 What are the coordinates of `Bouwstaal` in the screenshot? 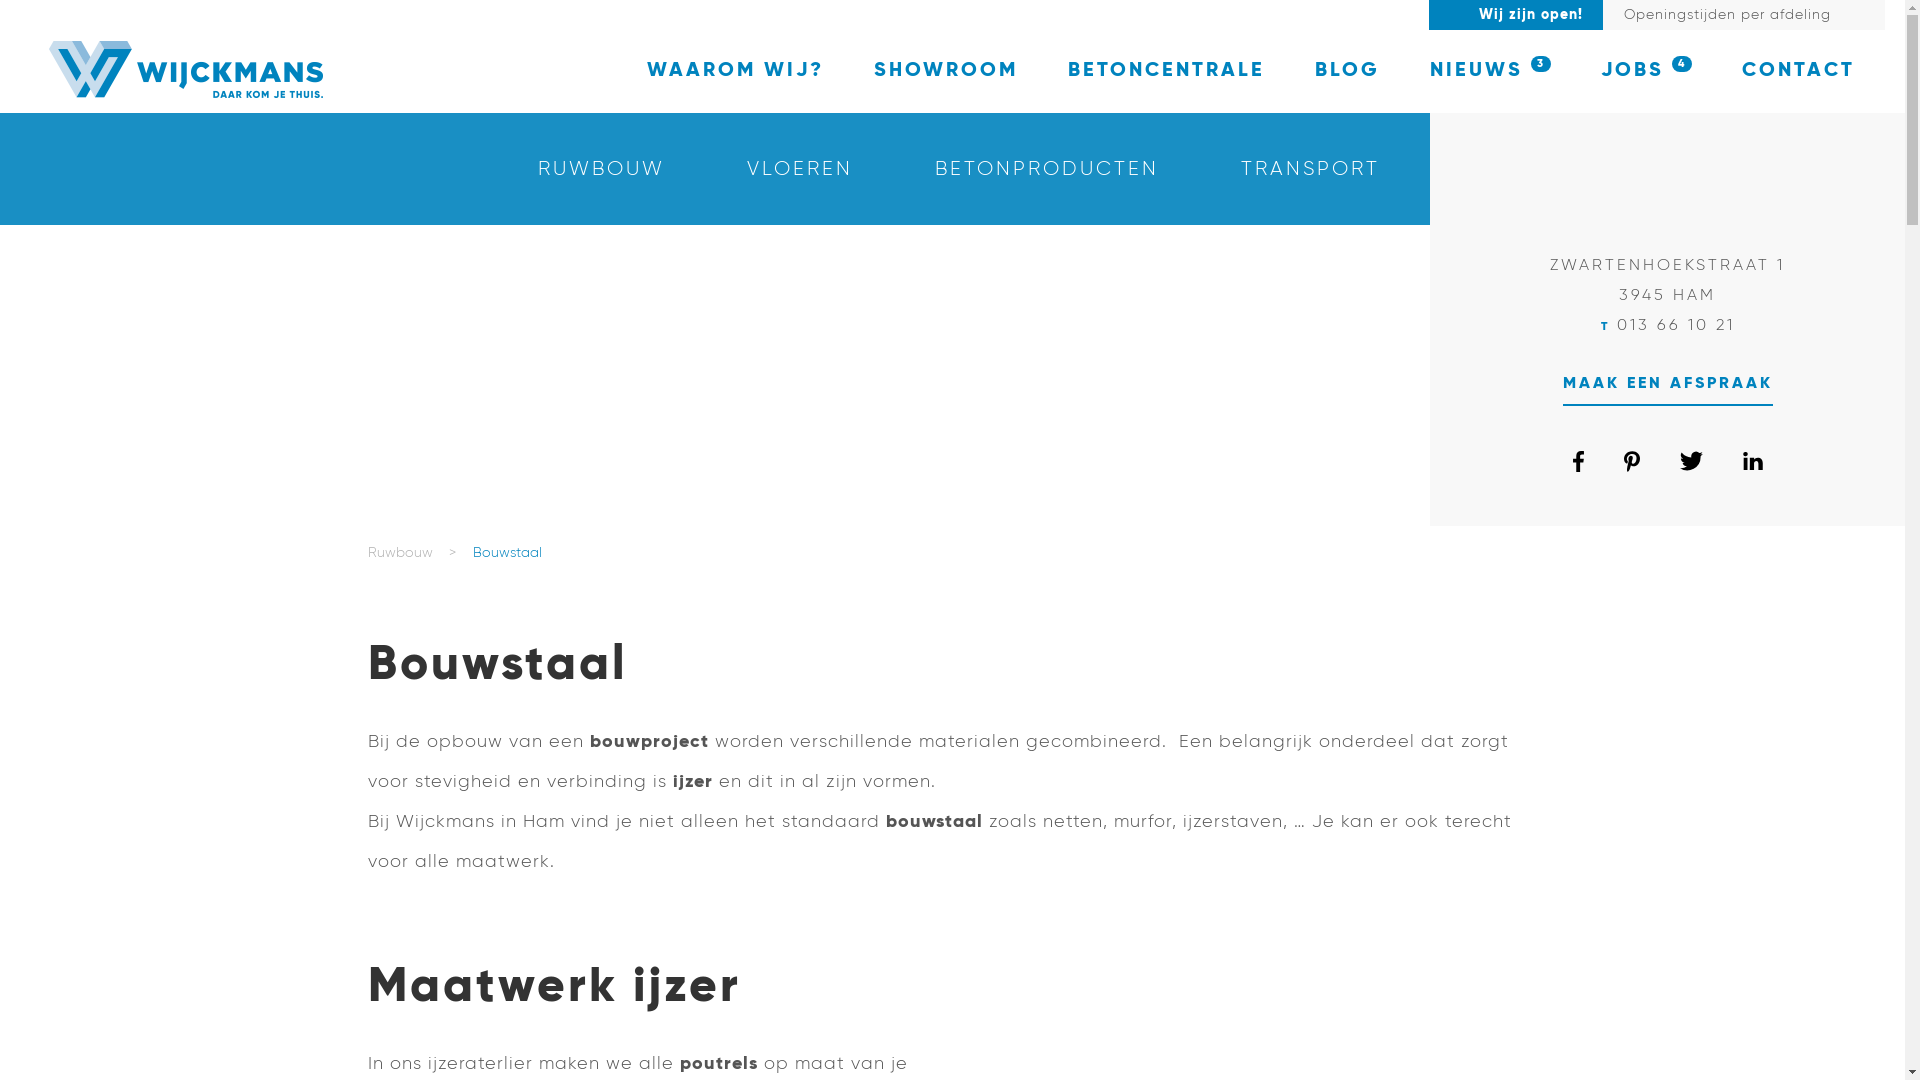 It's located at (506, 553).